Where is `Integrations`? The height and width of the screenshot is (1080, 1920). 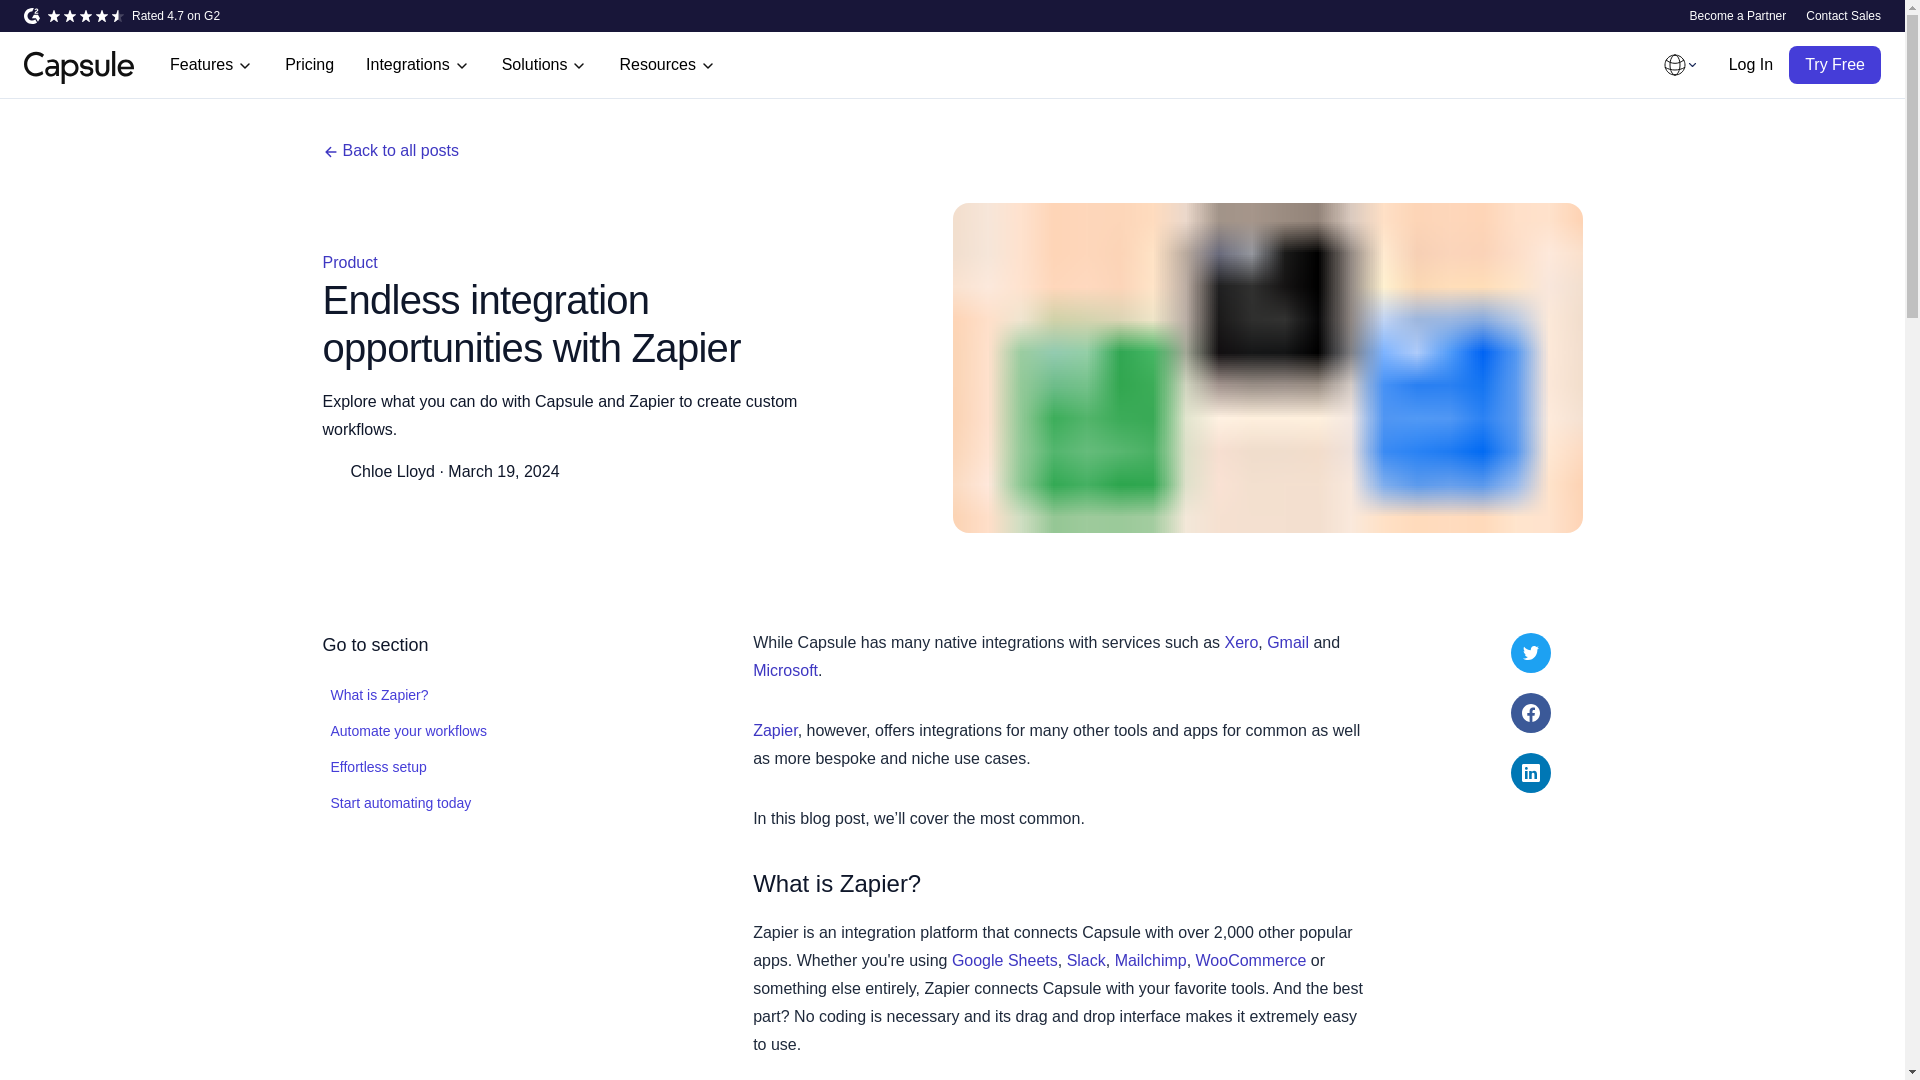 Integrations is located at coordinates (417, 65).